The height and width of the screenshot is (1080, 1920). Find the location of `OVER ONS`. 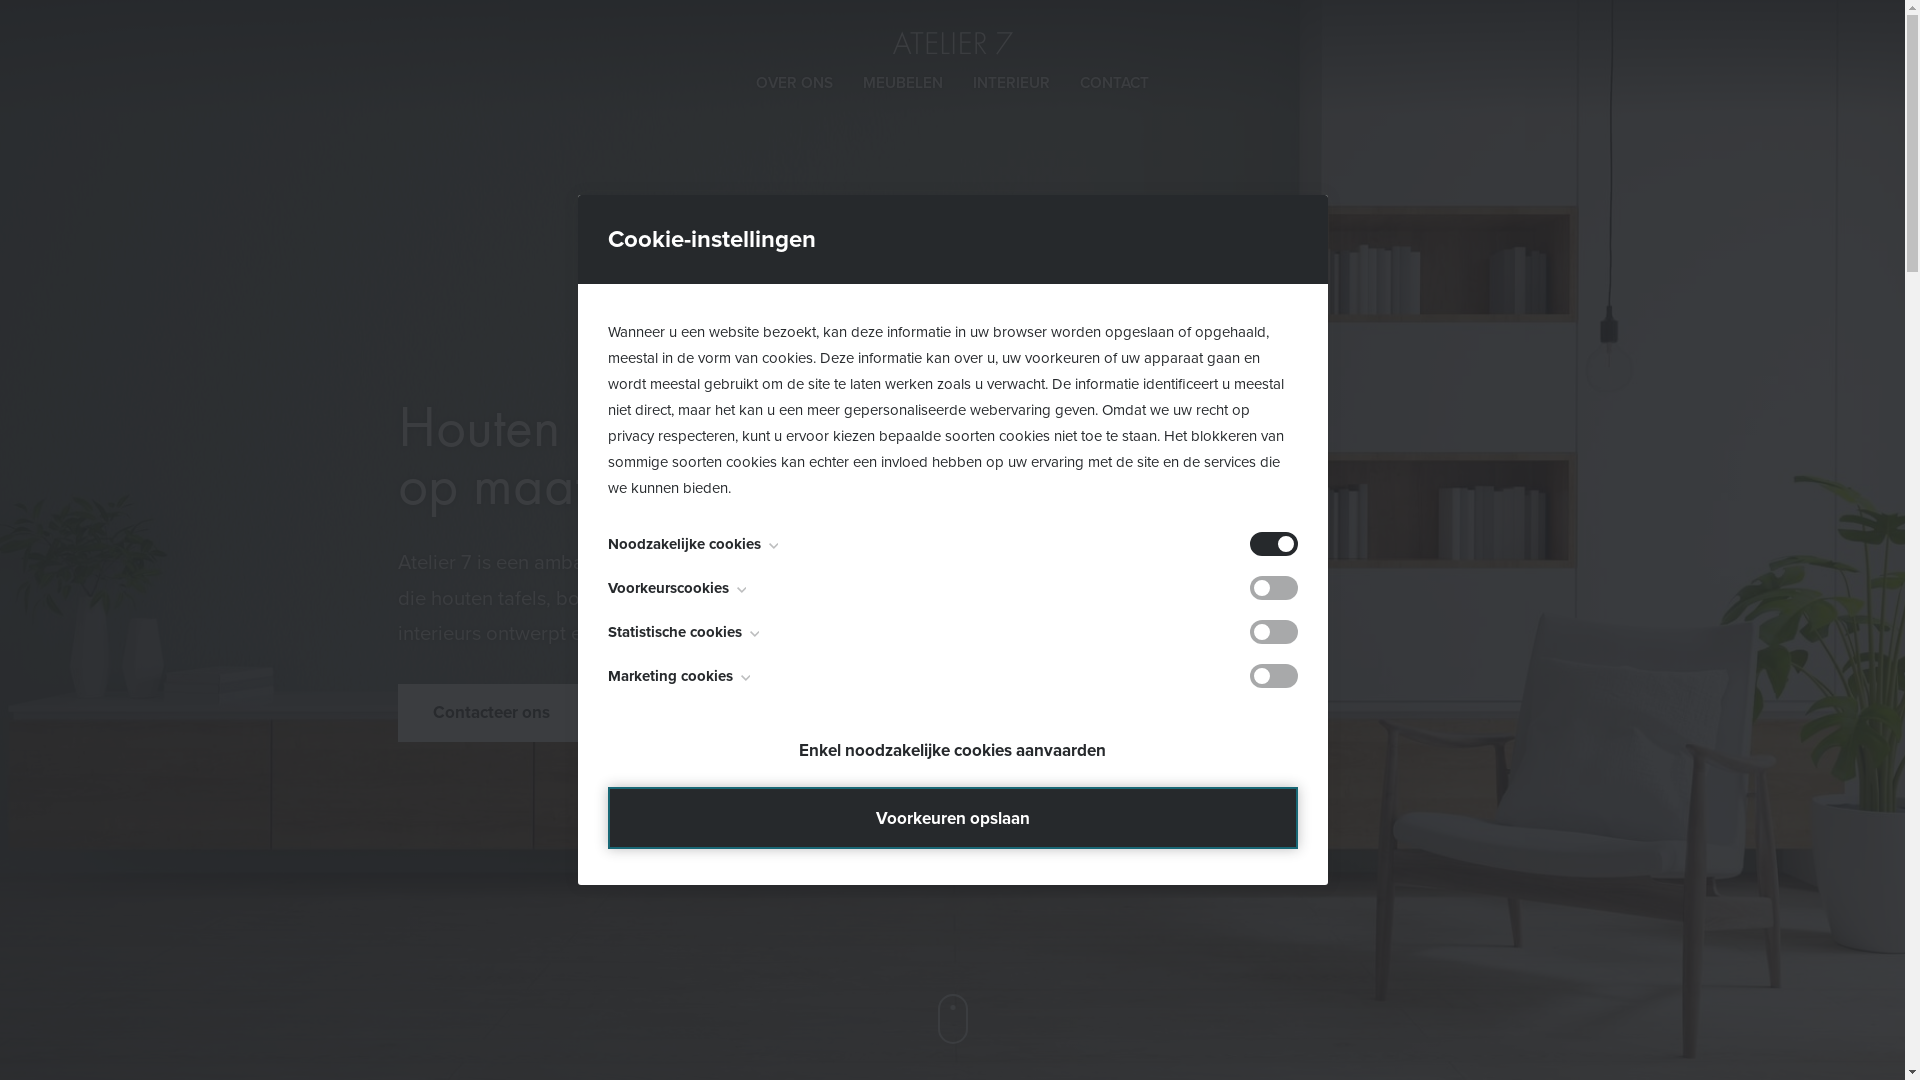

OVER ONS is located at coordinates (794, 83).